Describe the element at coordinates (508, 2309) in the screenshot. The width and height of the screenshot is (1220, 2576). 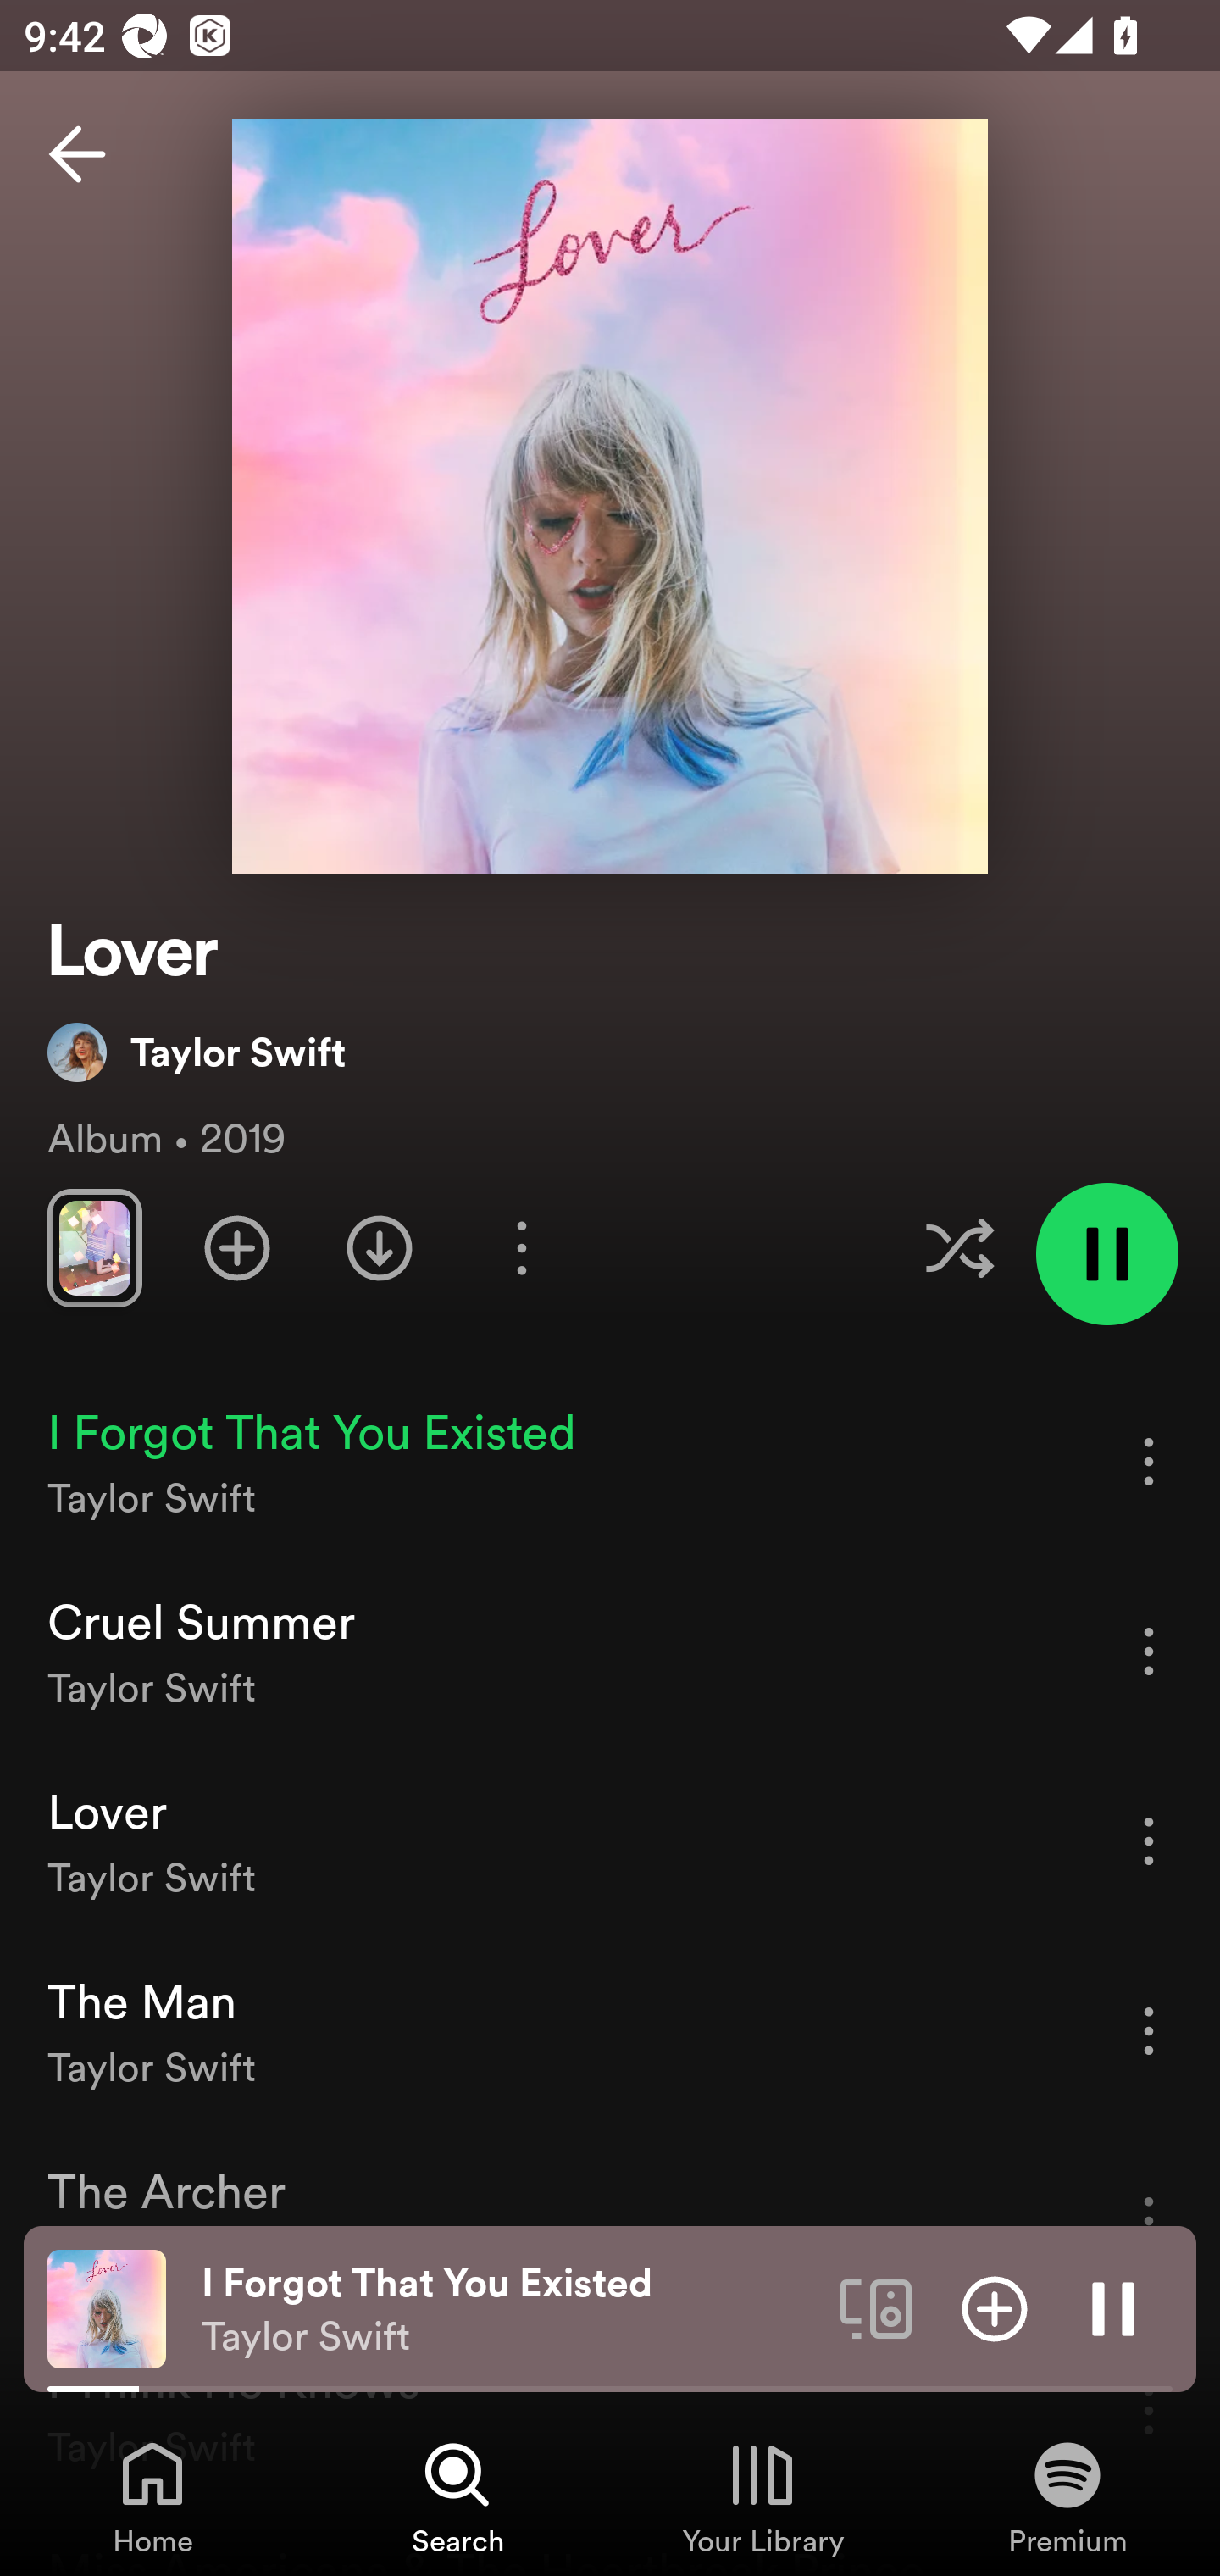
I see `I Forgot That You Existed Taylor Swift` at that location.